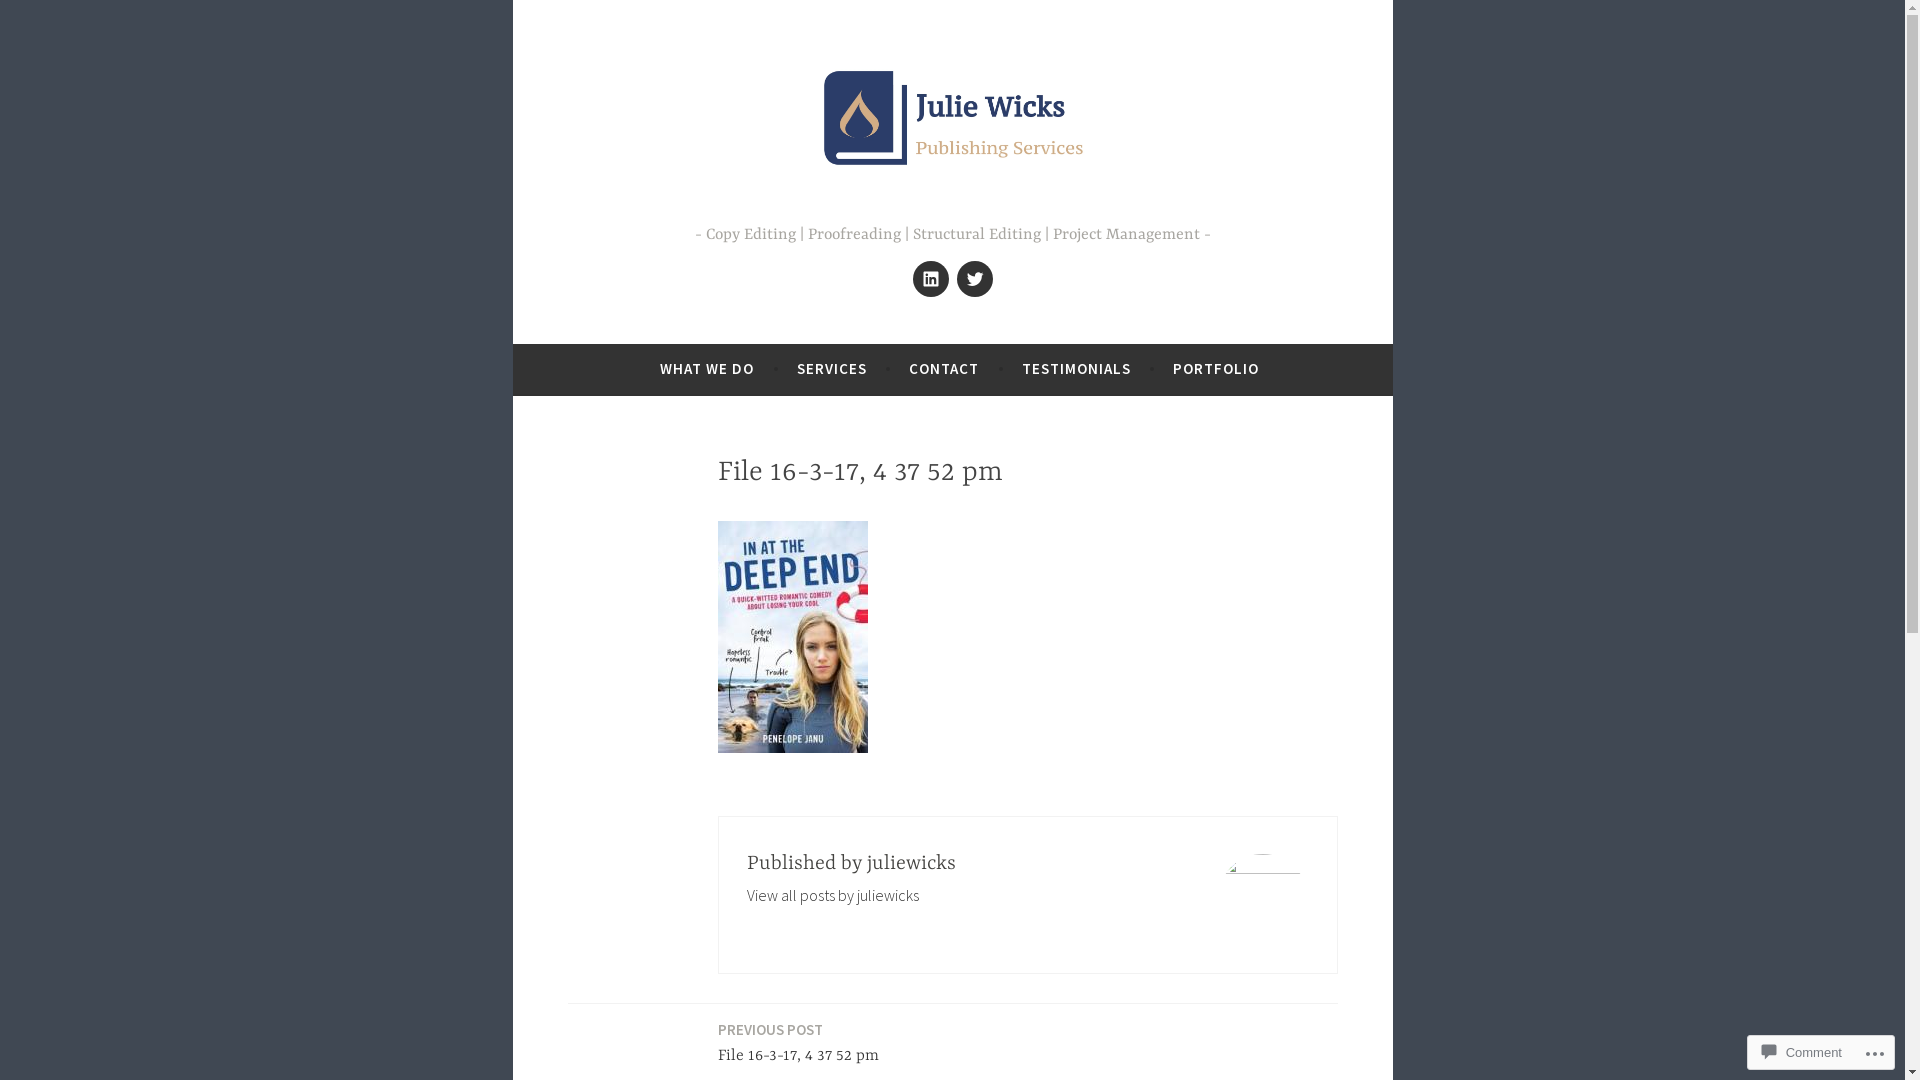 The image size is (1920, 1080). I want to click on Comment, so click(1802, 1052).